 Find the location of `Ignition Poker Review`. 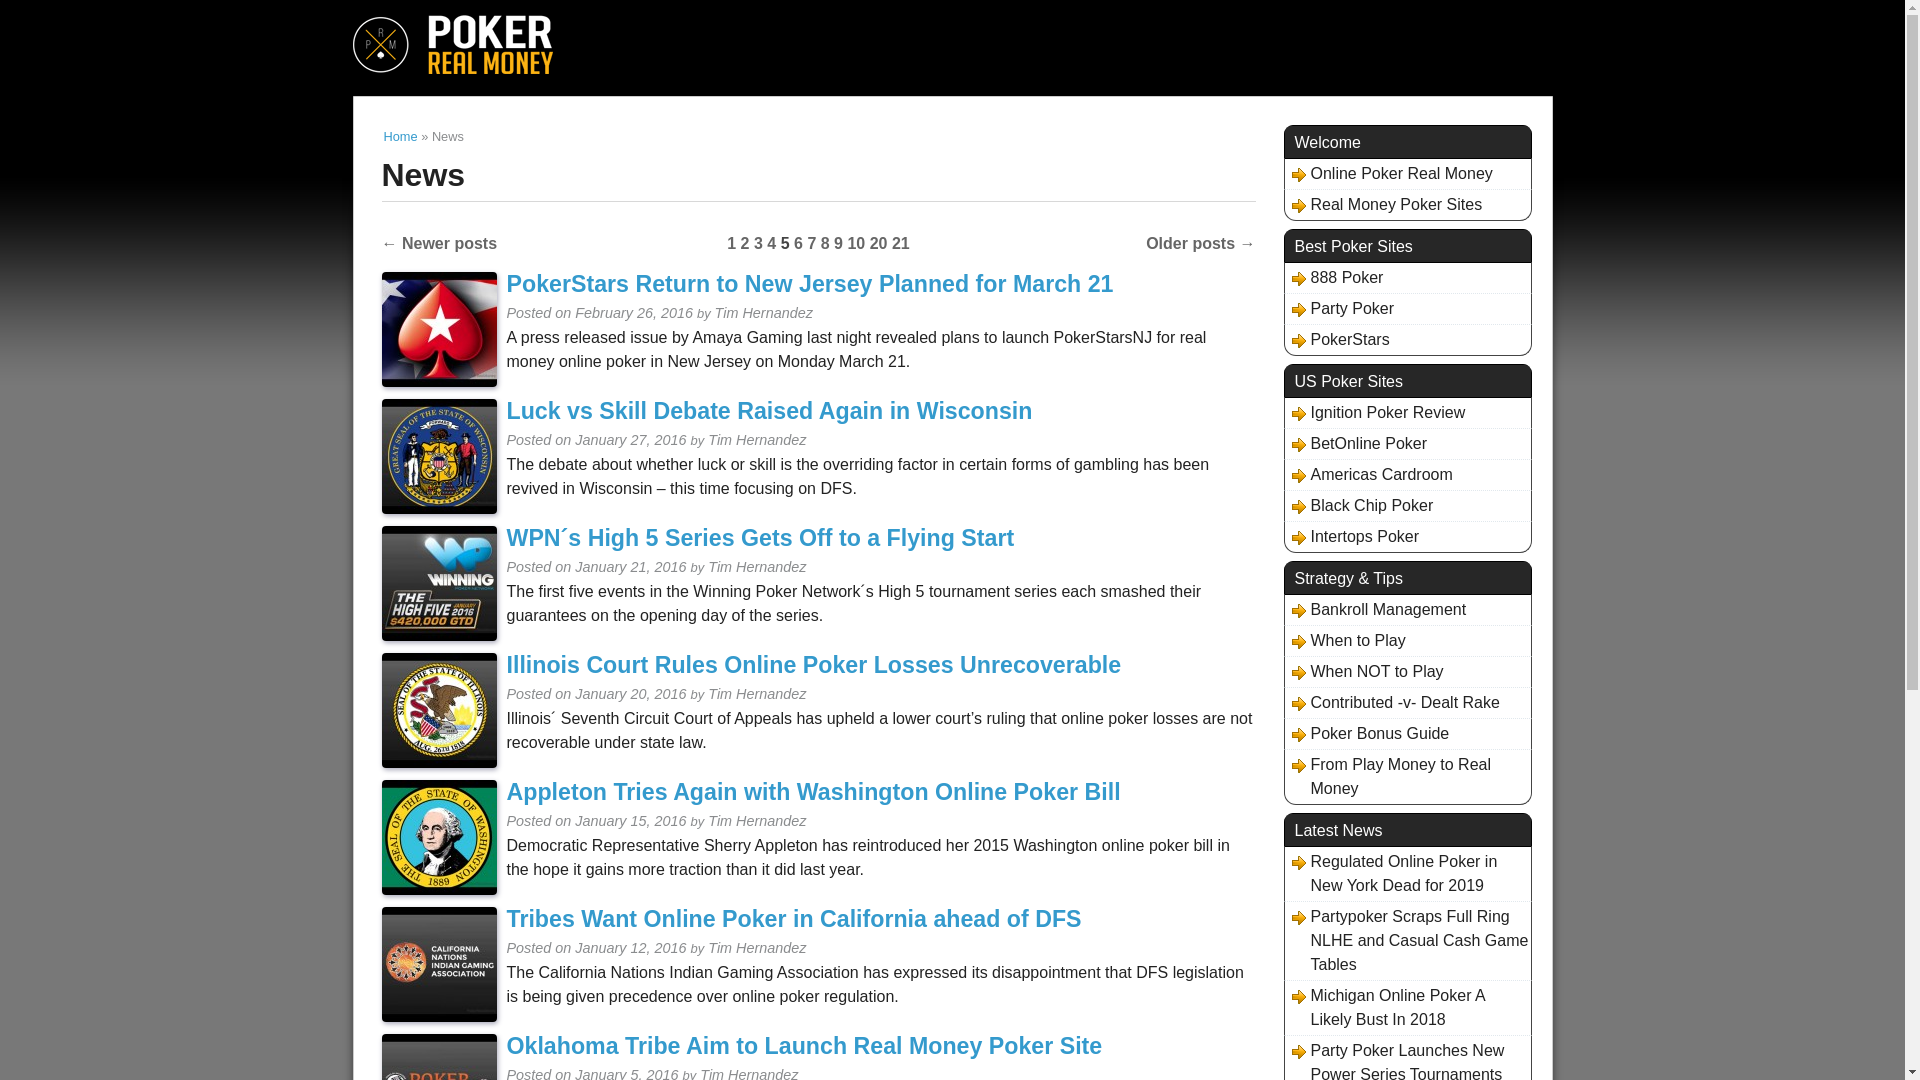

Ignition Poker Review is located at coordinates (1375, 412).